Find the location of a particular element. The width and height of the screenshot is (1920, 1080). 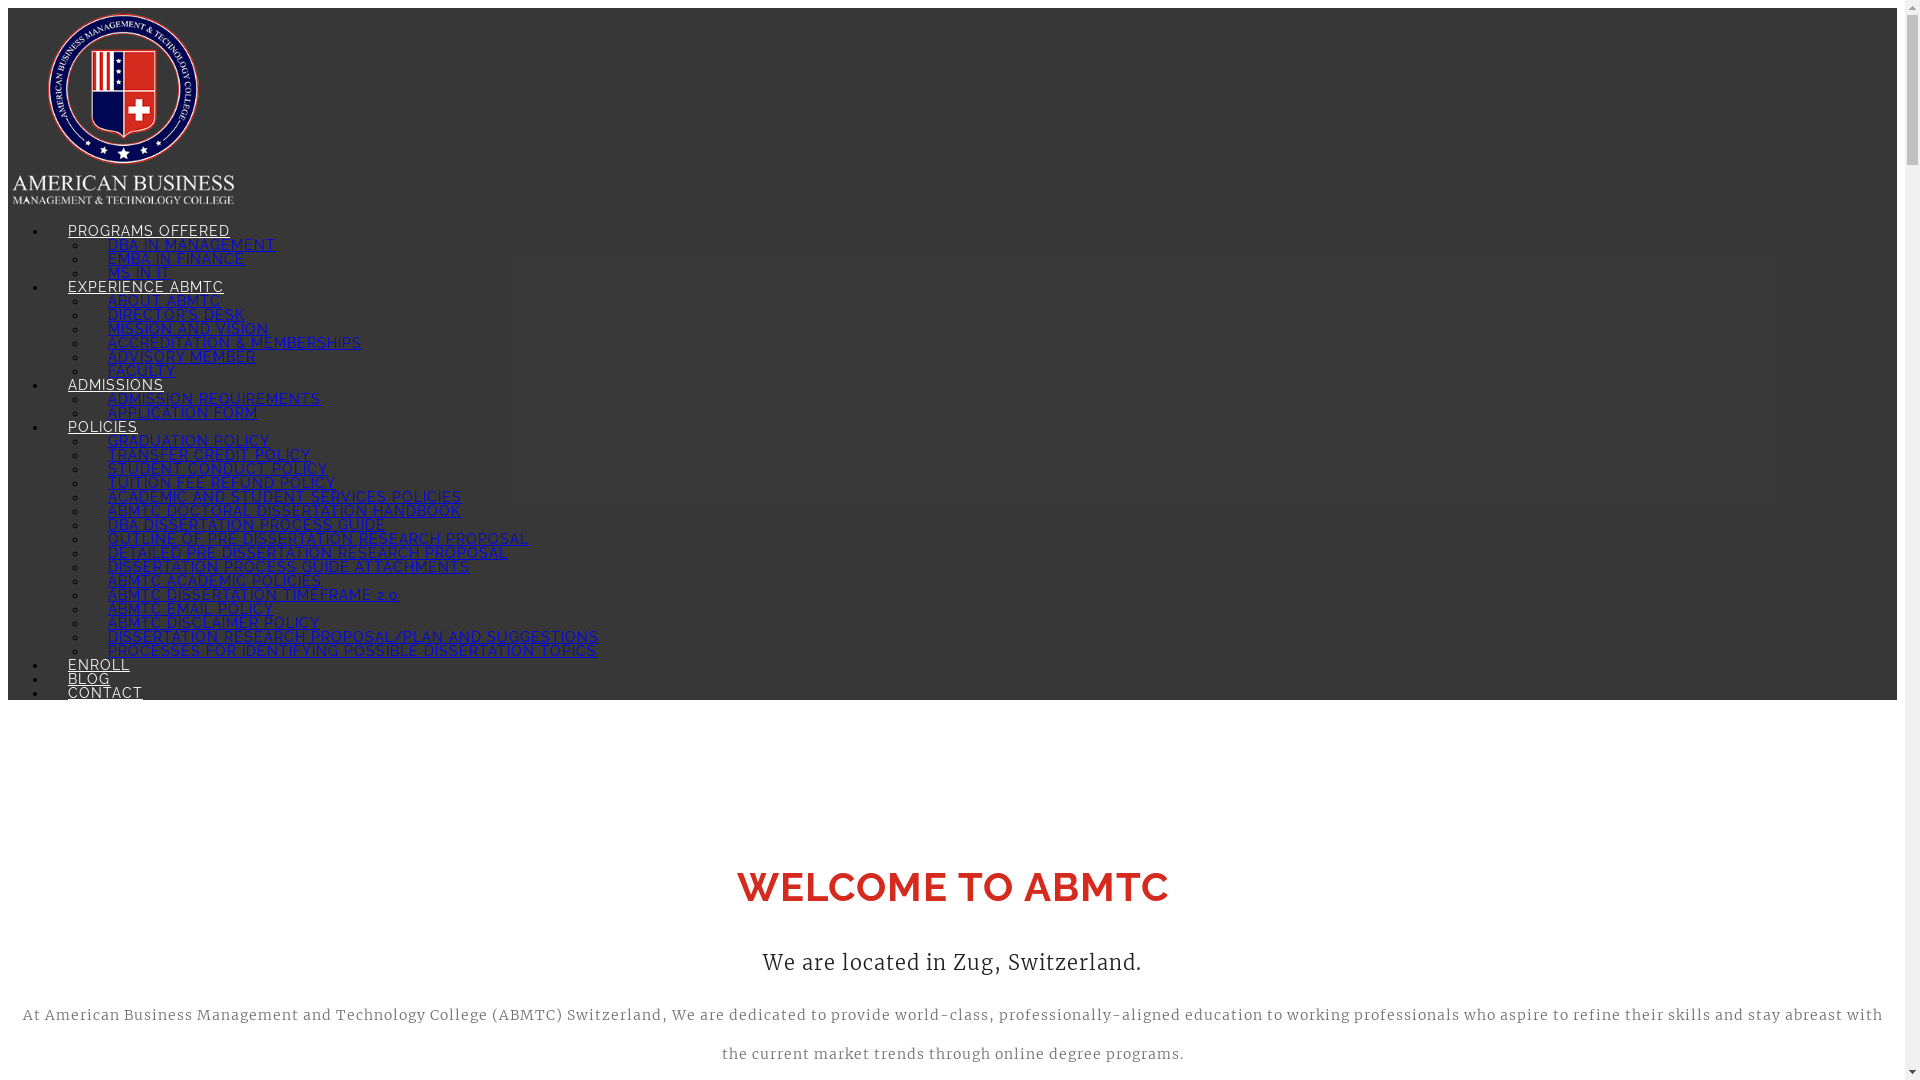

ADMISSIONS is located at coordinates (116, 385).